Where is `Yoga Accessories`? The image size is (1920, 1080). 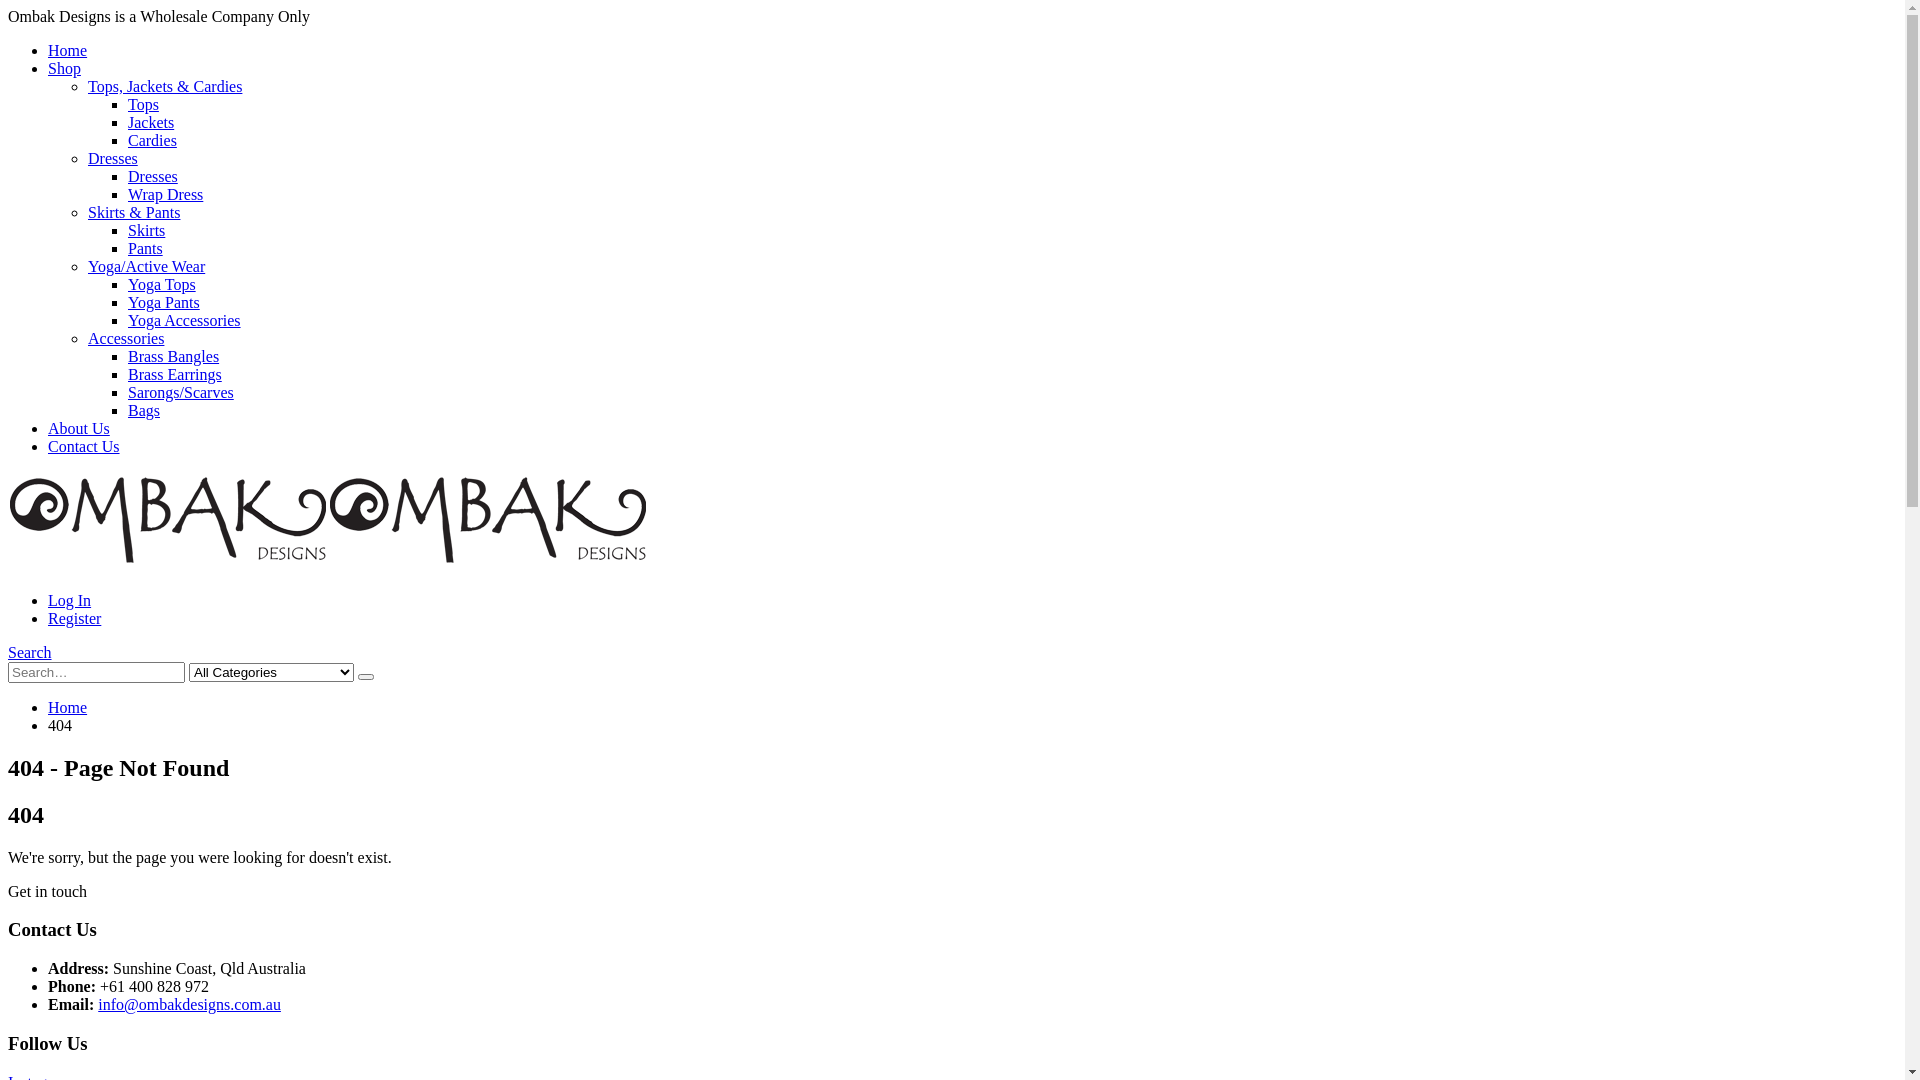
Yoga Accessories is located at coordinates (184, 320).